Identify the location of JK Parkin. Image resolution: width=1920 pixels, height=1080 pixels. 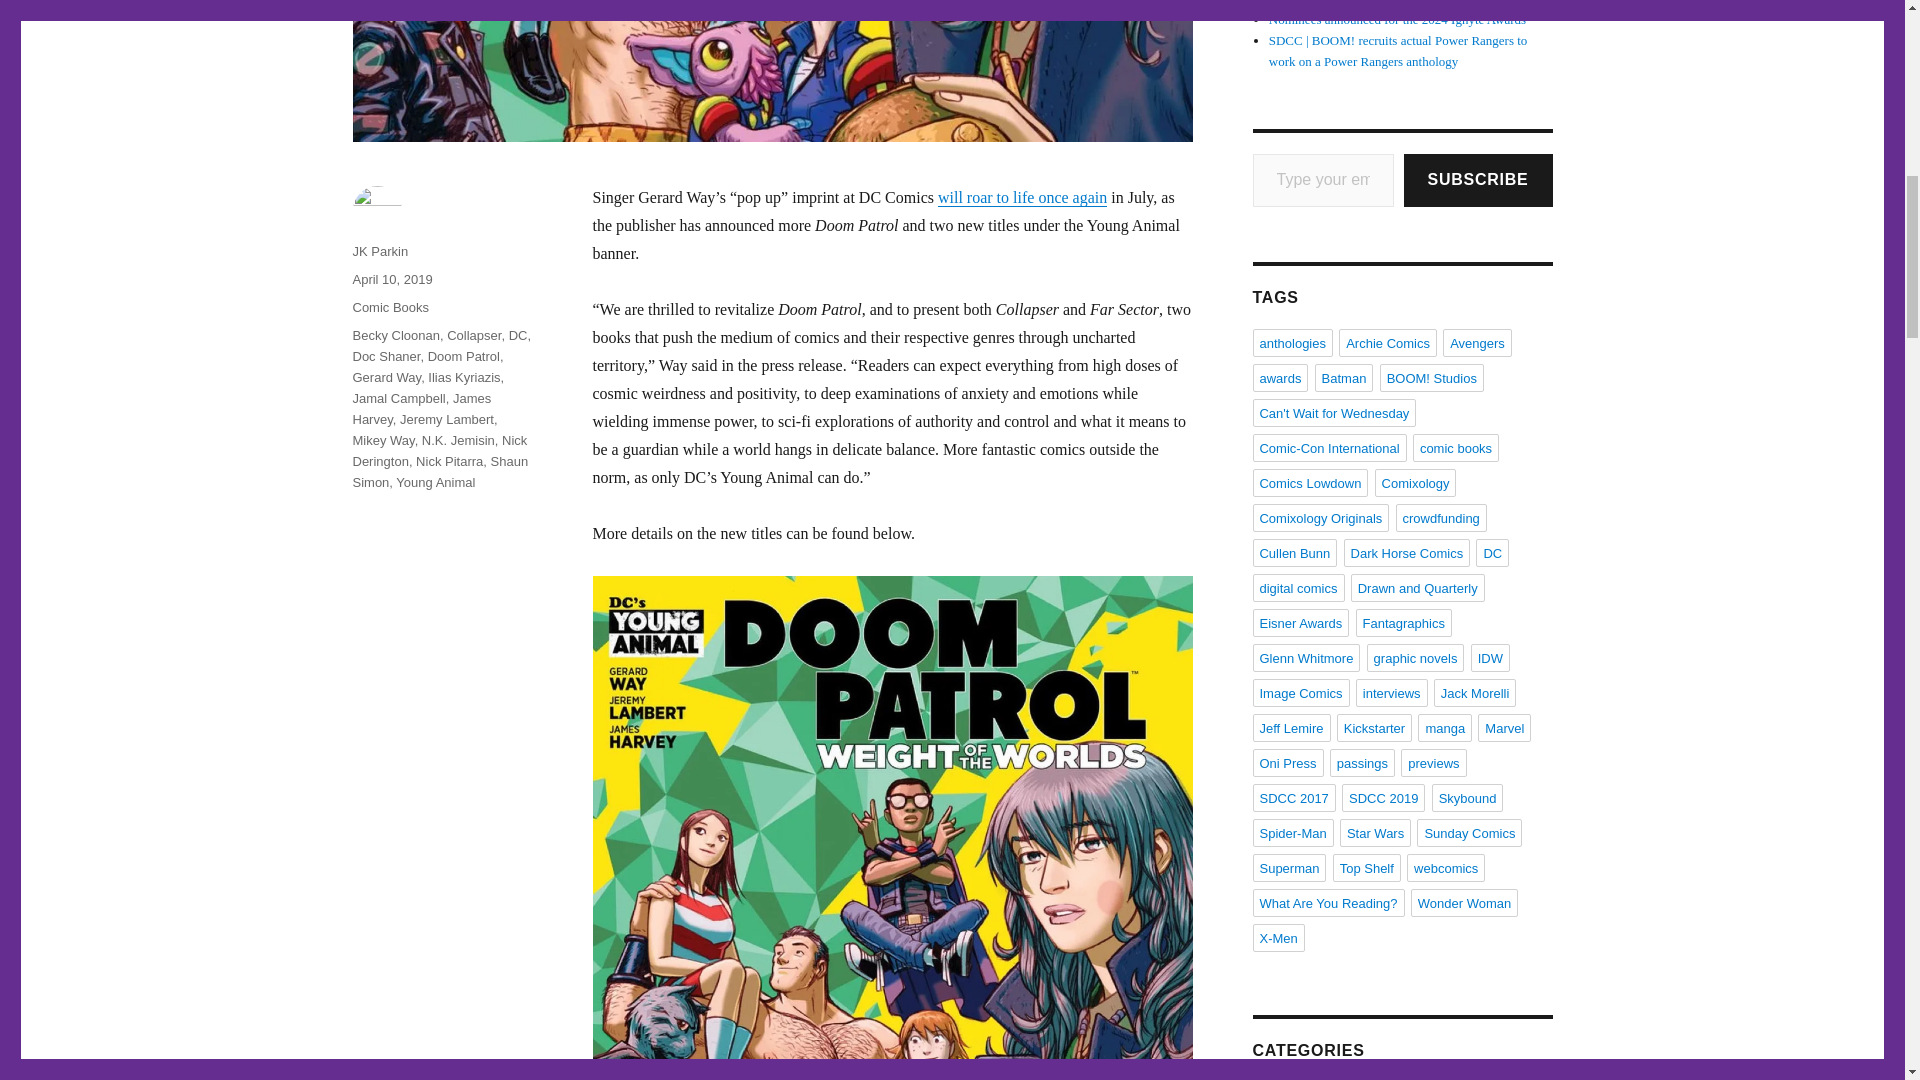
(379, 252).